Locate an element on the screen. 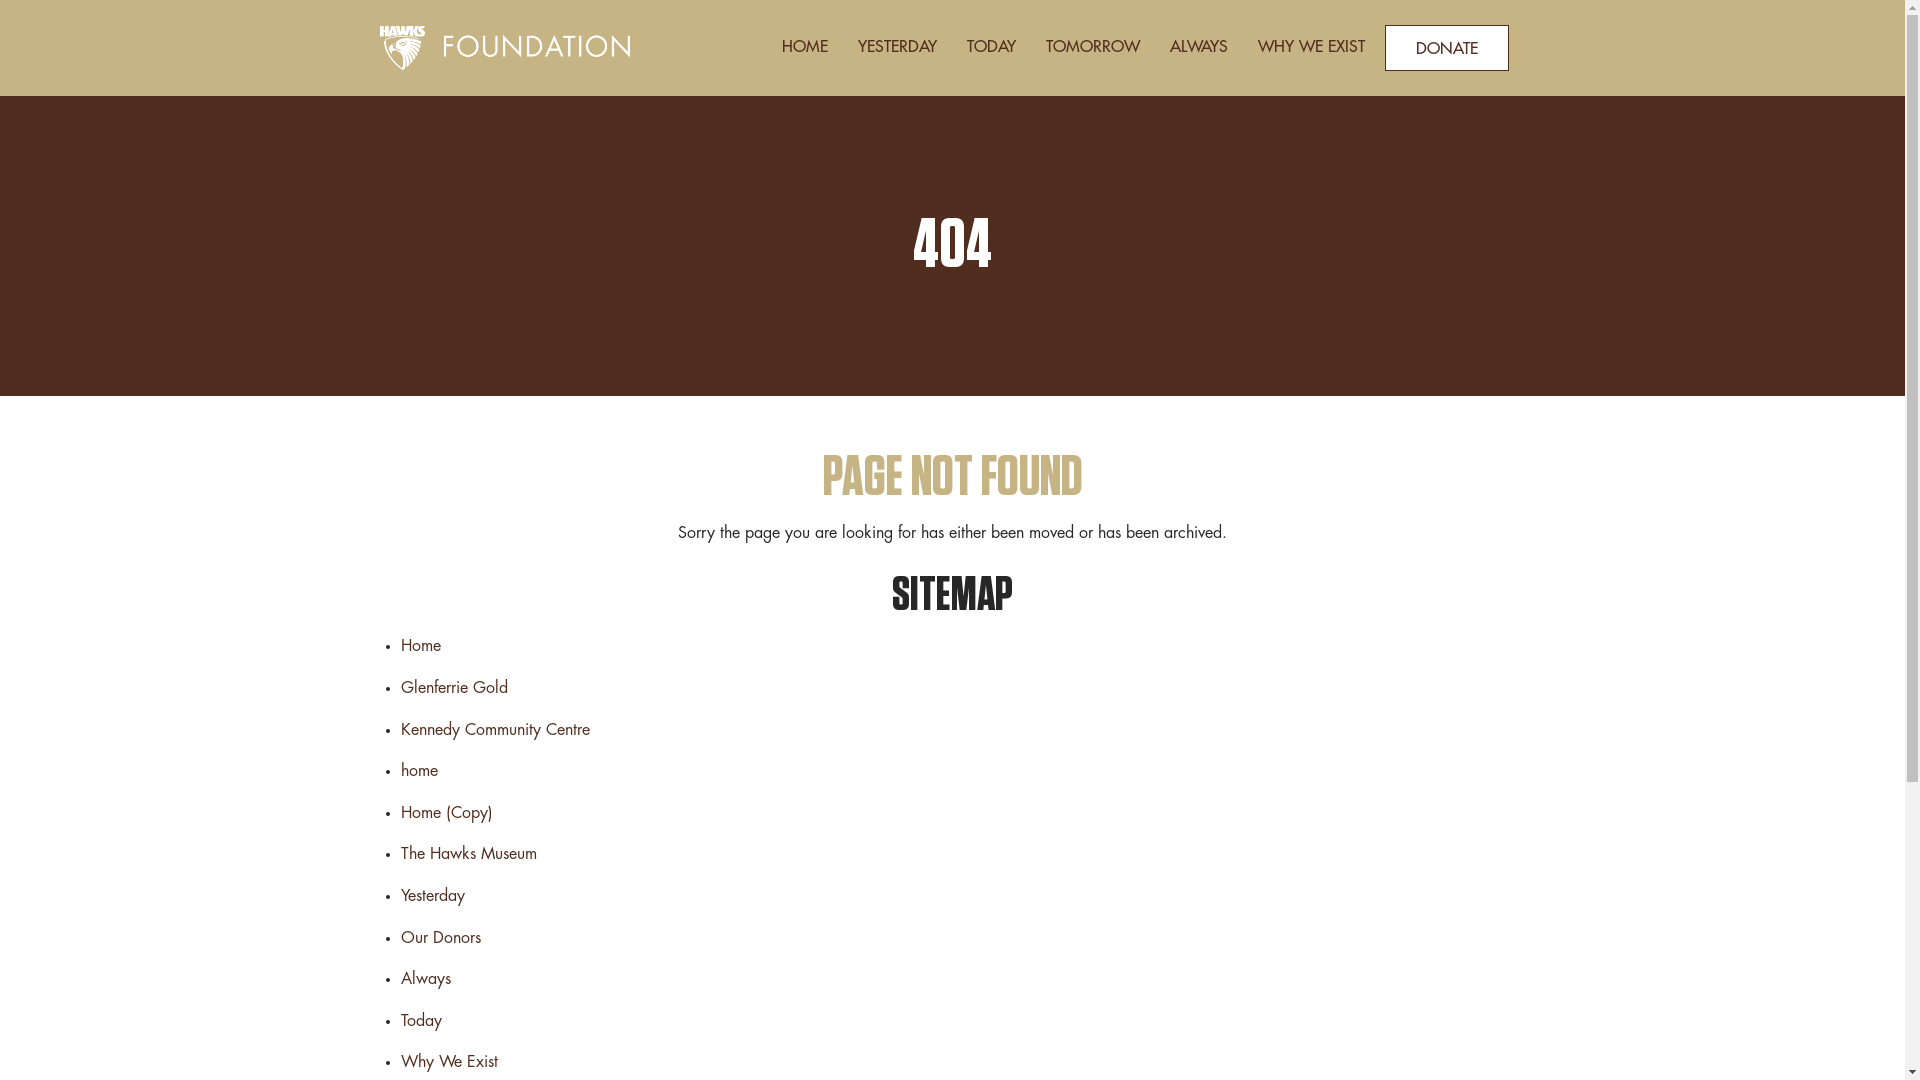 The image size is (1920, 1080). Kennedy Community Centre is located at coordinates (494, 730).